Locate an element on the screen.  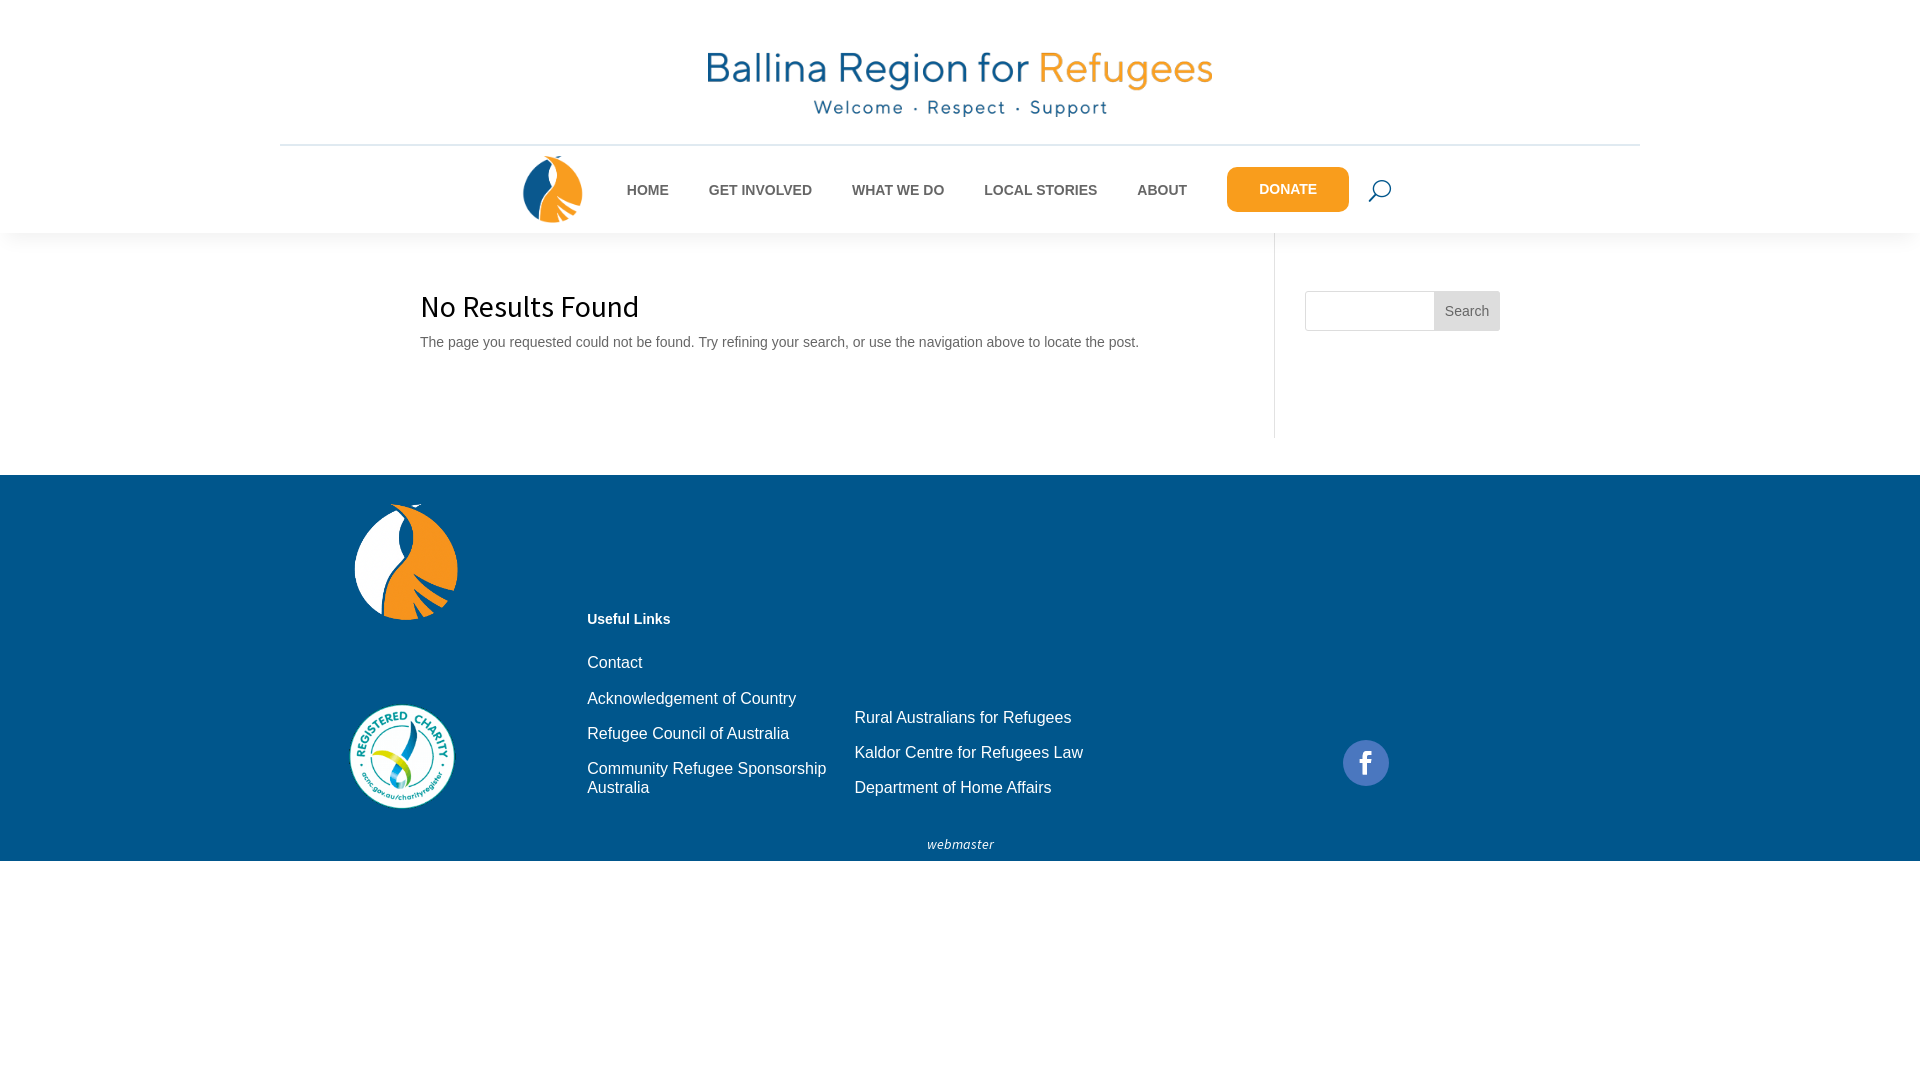
ABOUT is located at coordinates (1162, 190).